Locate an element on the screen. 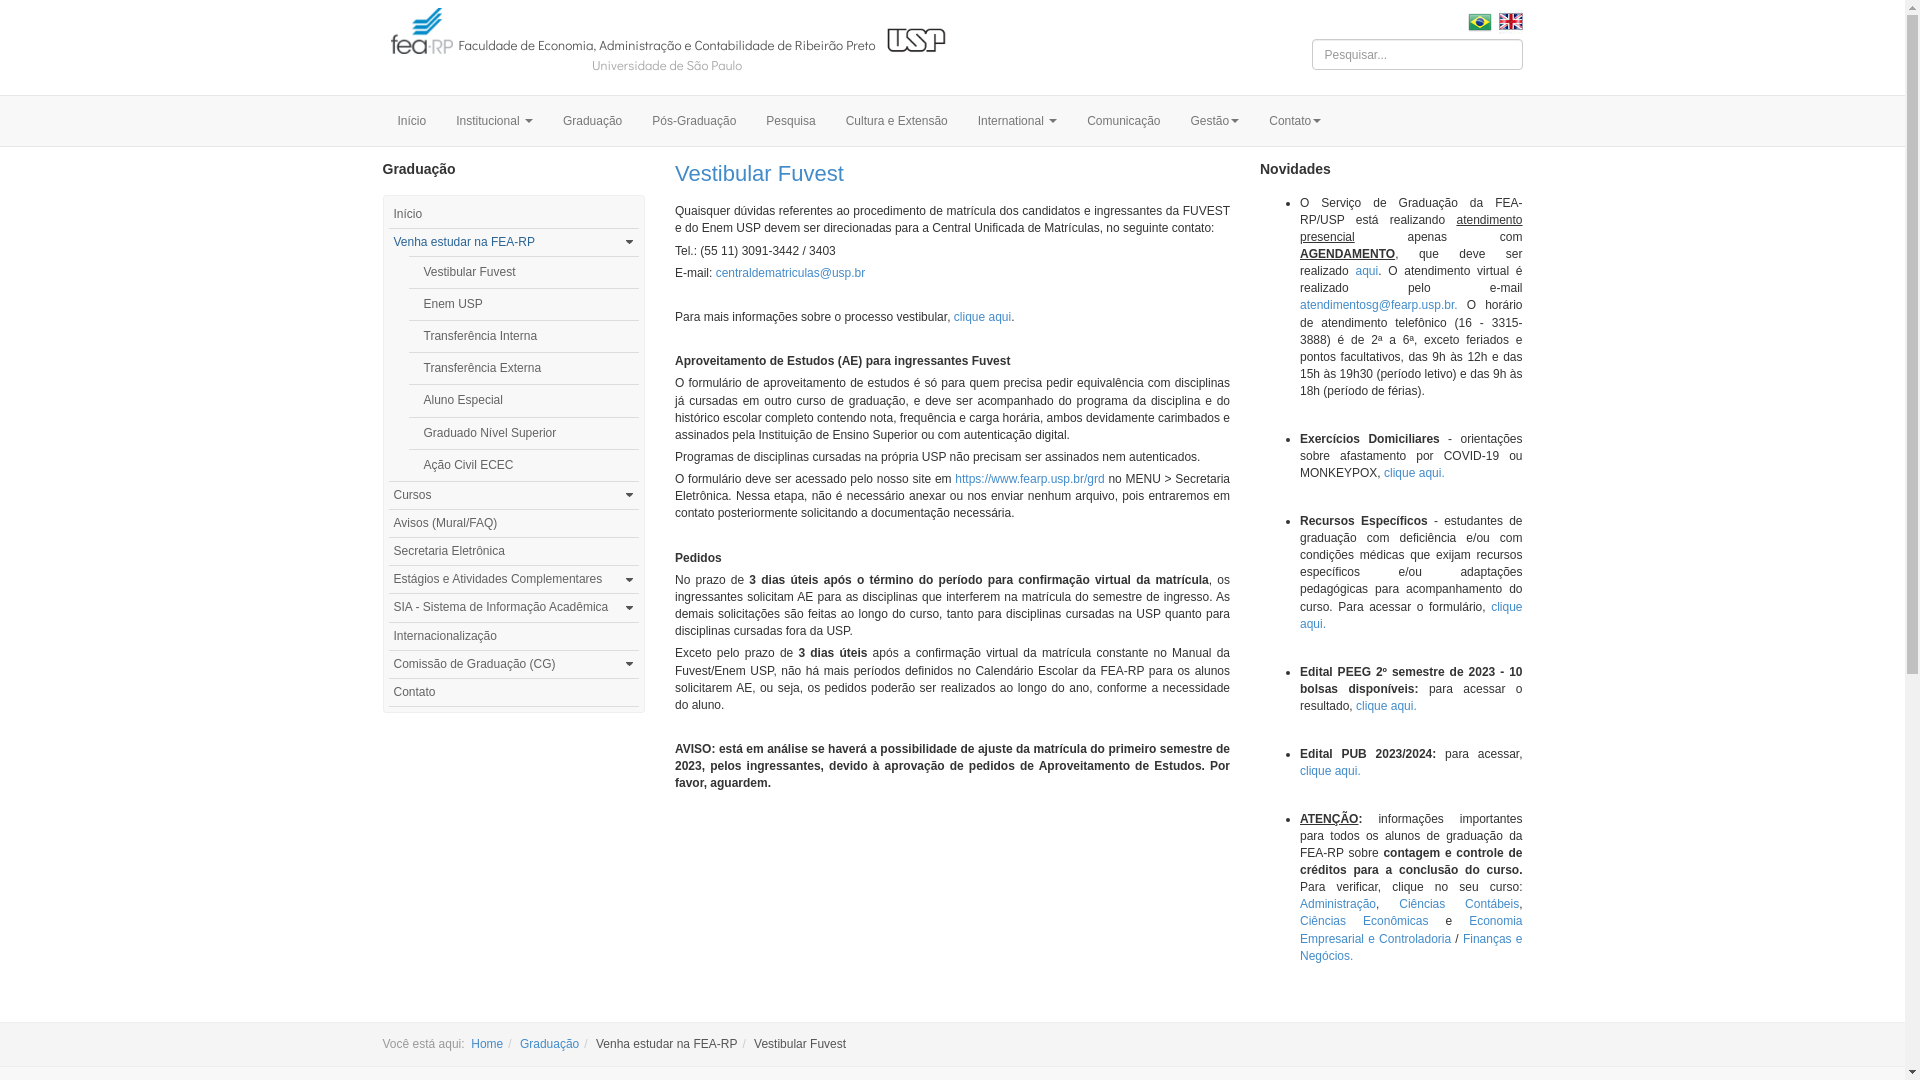 This screenshot has width=1920, height=1080. . is located at coordinates (1324, 624).